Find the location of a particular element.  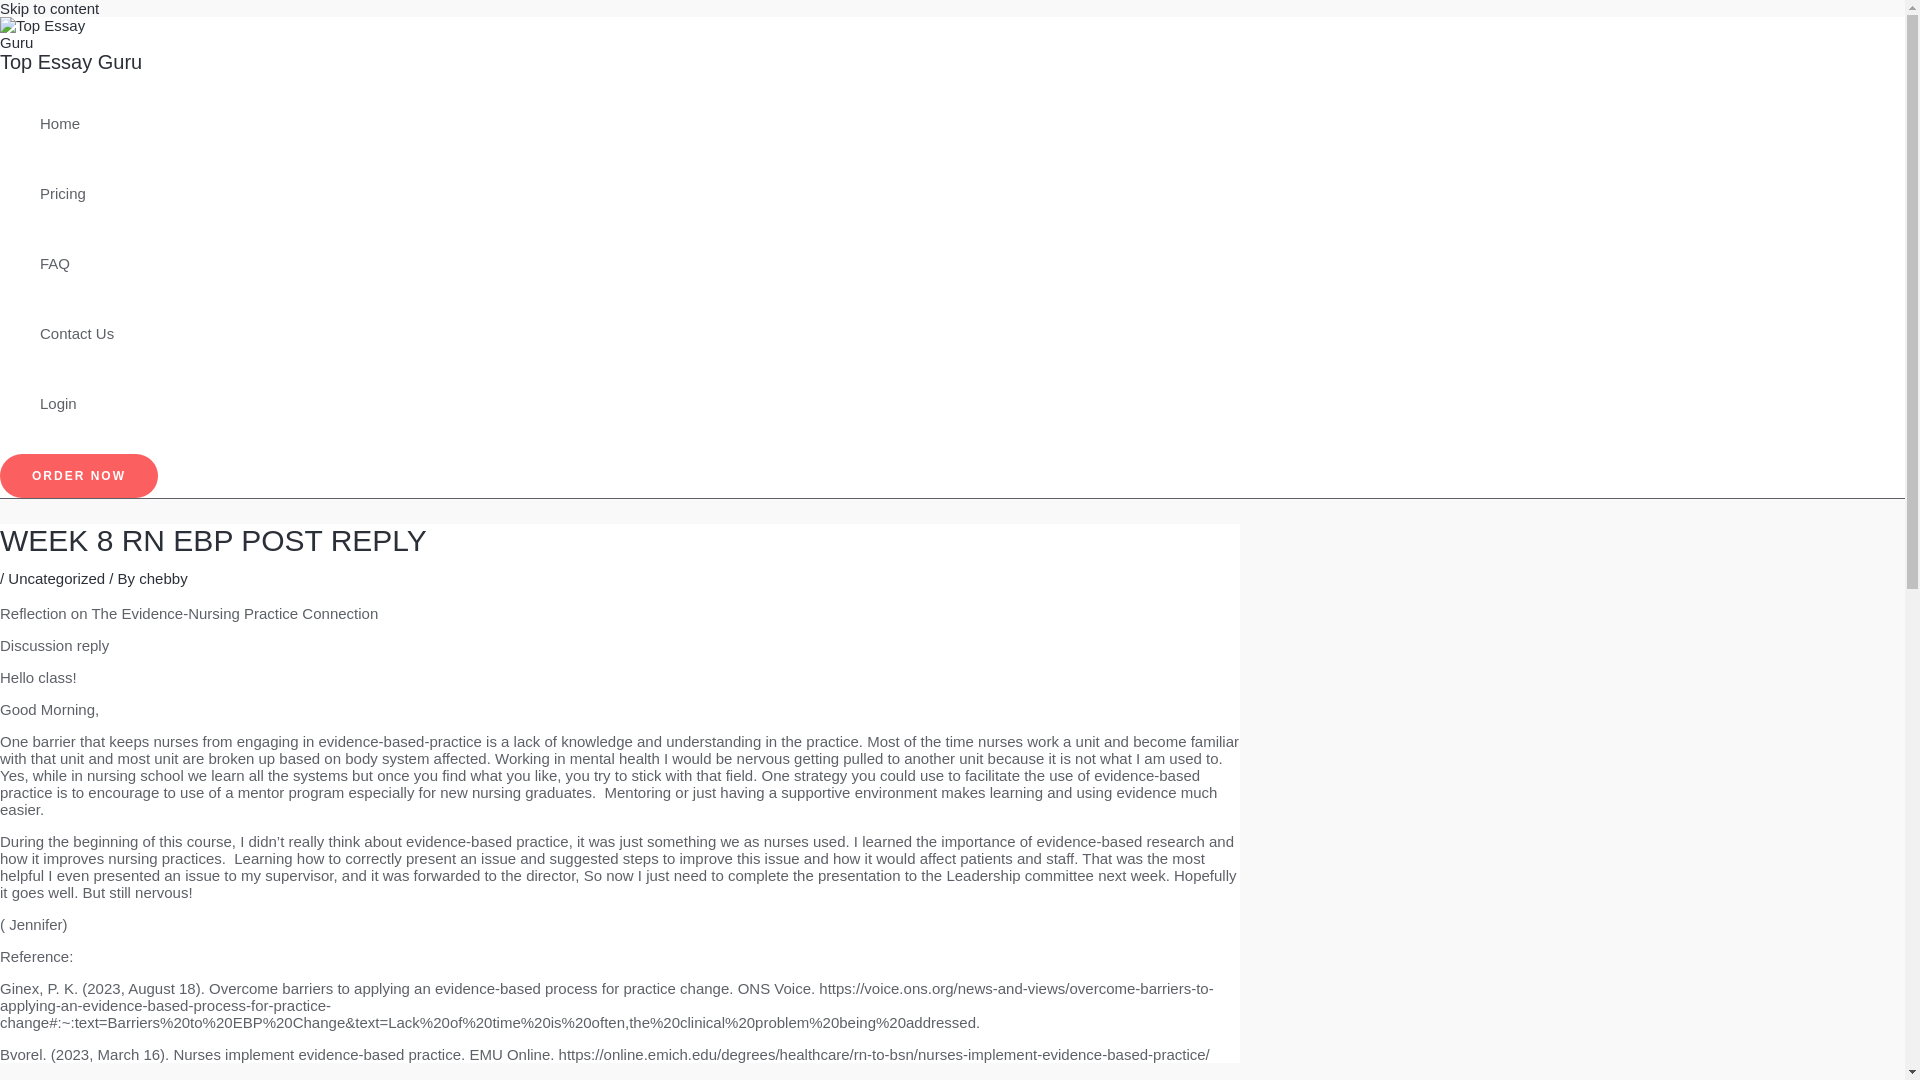

FAQ is located at coordinates (76, 264).